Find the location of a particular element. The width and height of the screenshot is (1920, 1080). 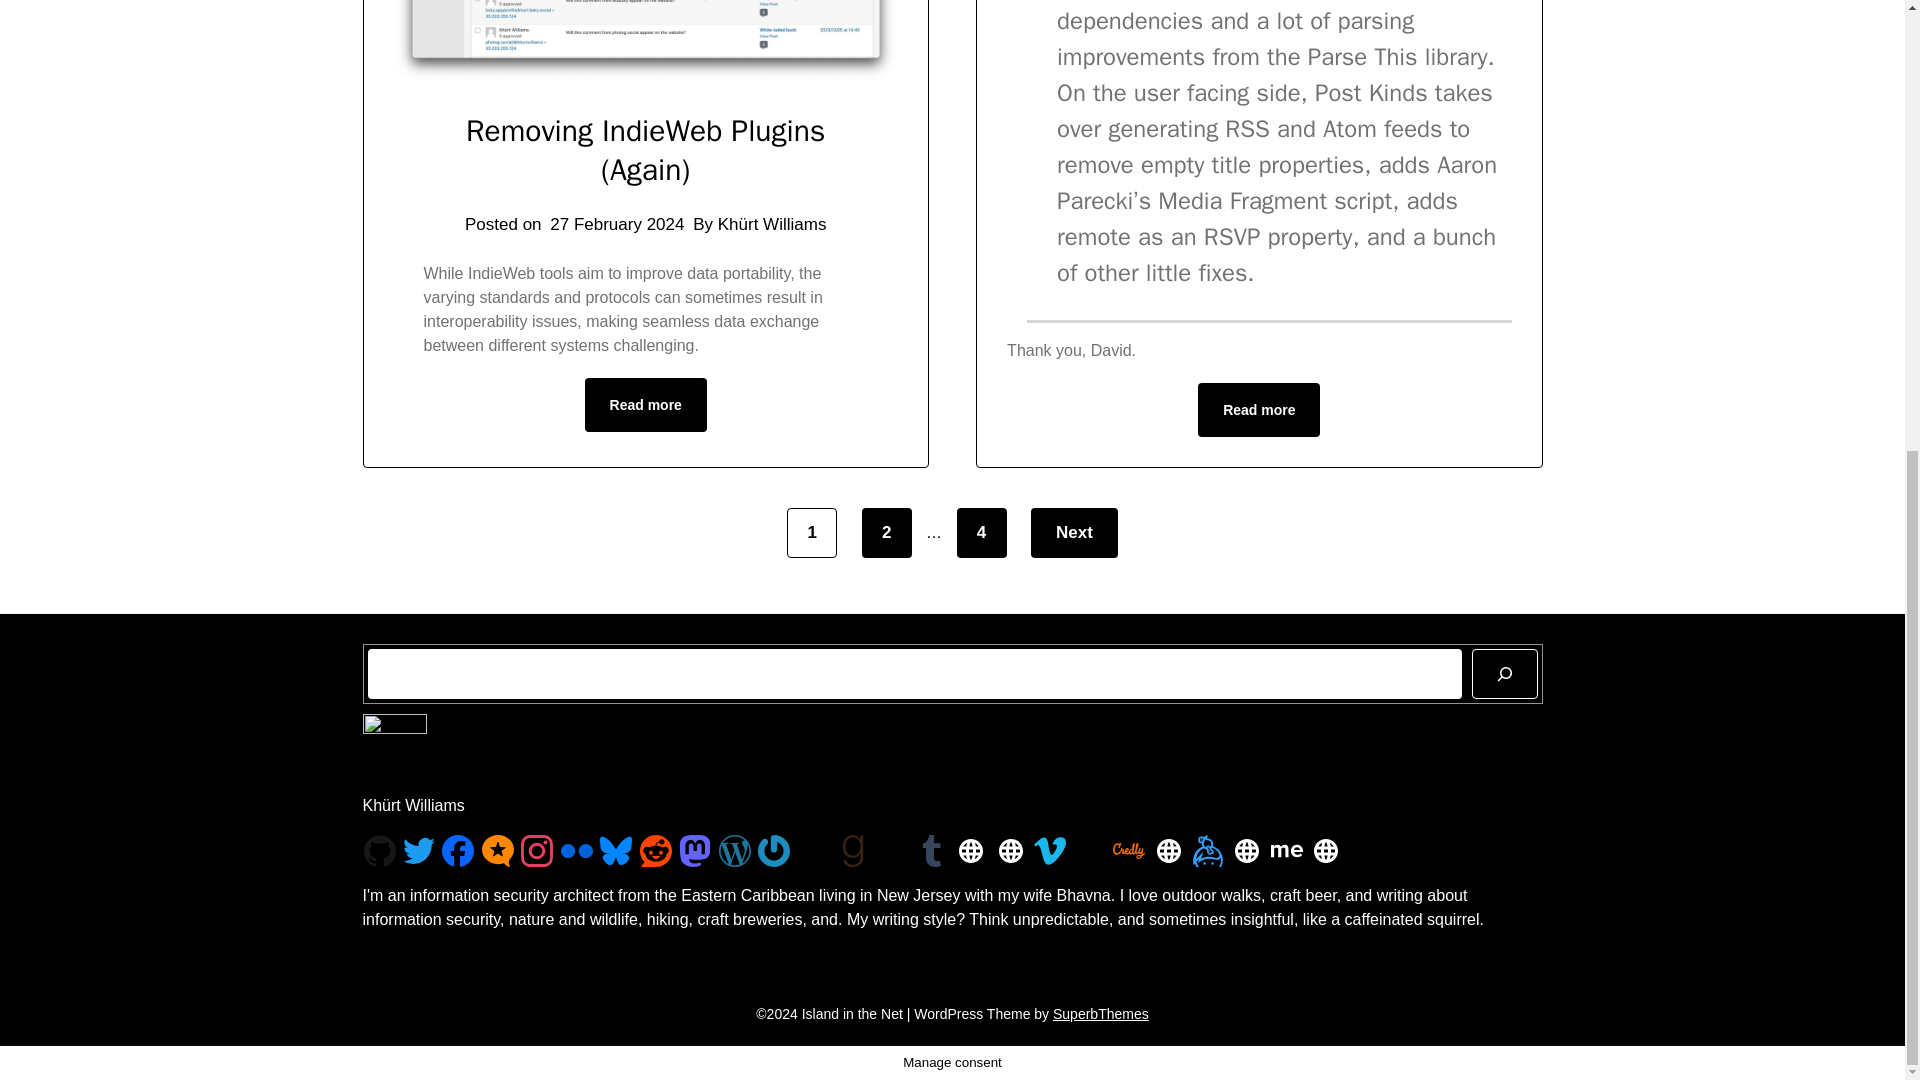

Flickr is located at coordinates (576, 850).